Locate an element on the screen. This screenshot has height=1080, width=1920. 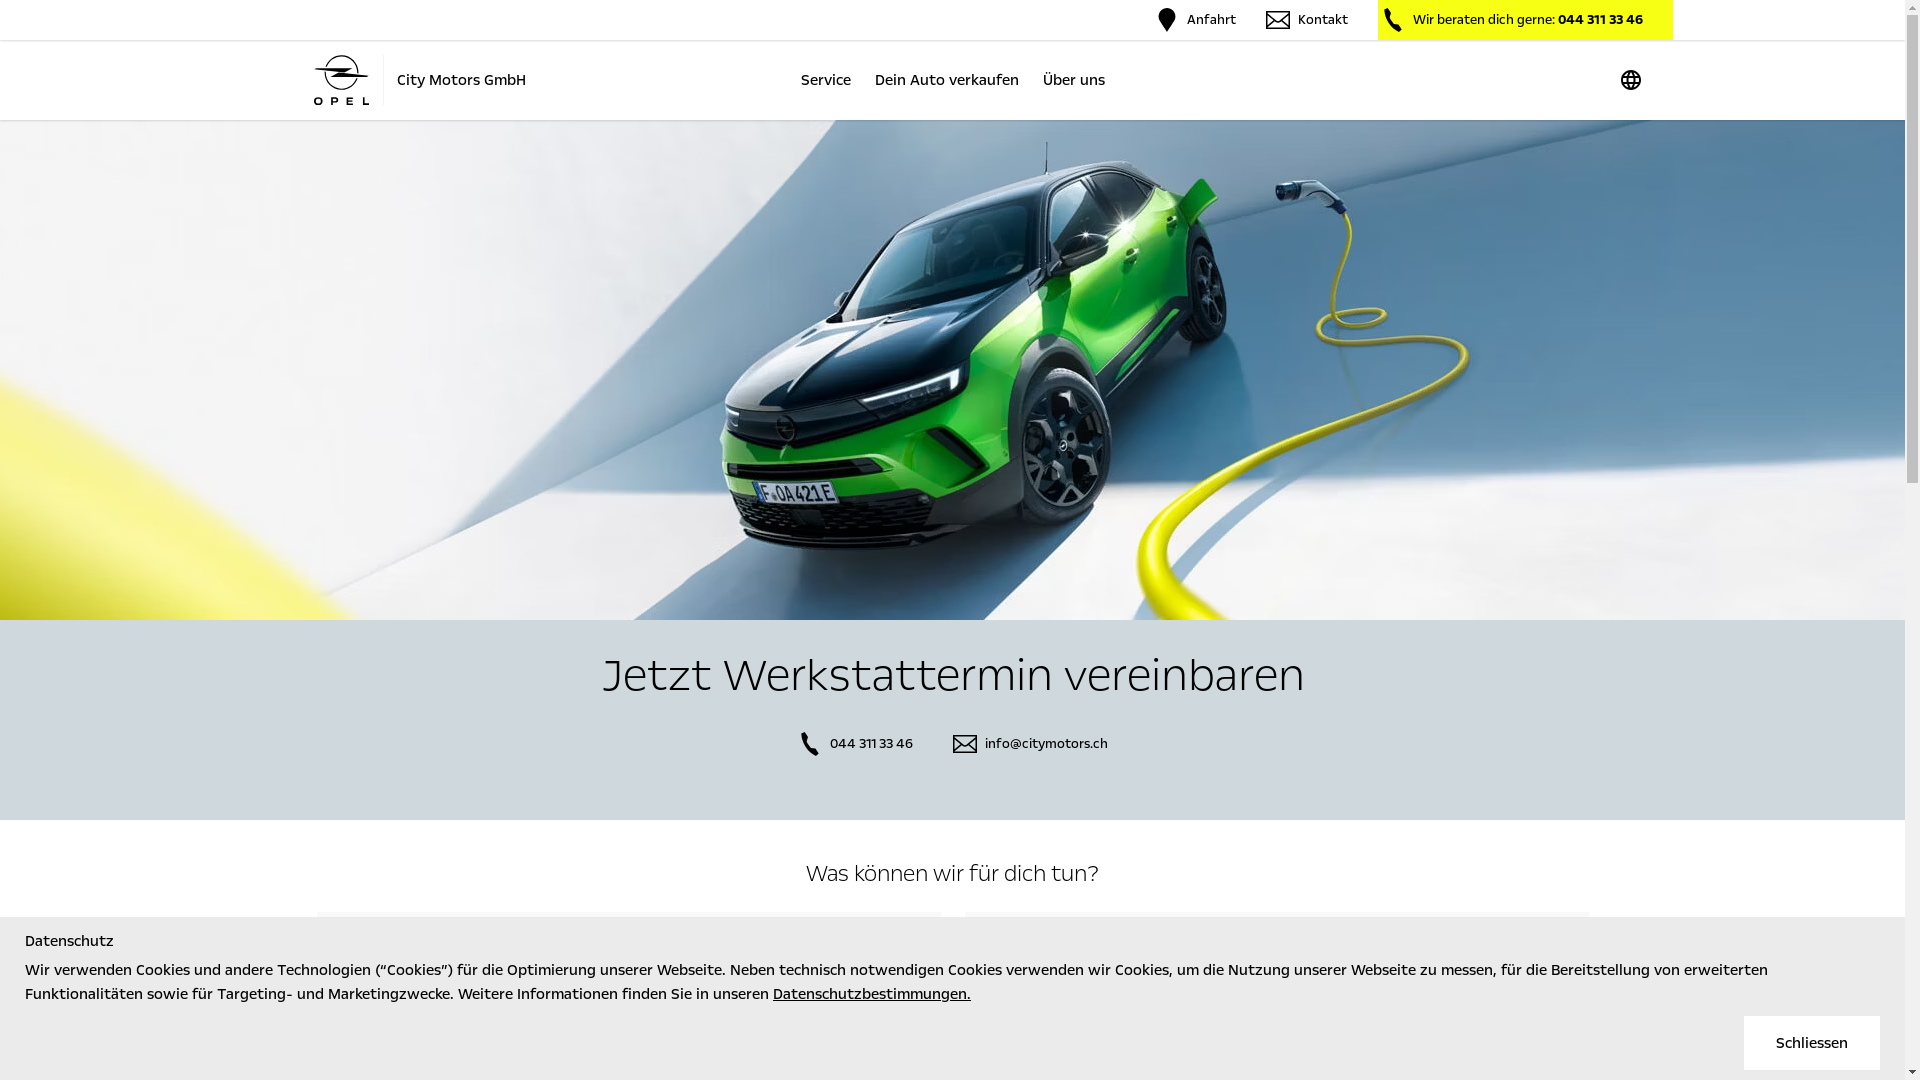
044 311 33 46 is located at coordinates (856, 744).